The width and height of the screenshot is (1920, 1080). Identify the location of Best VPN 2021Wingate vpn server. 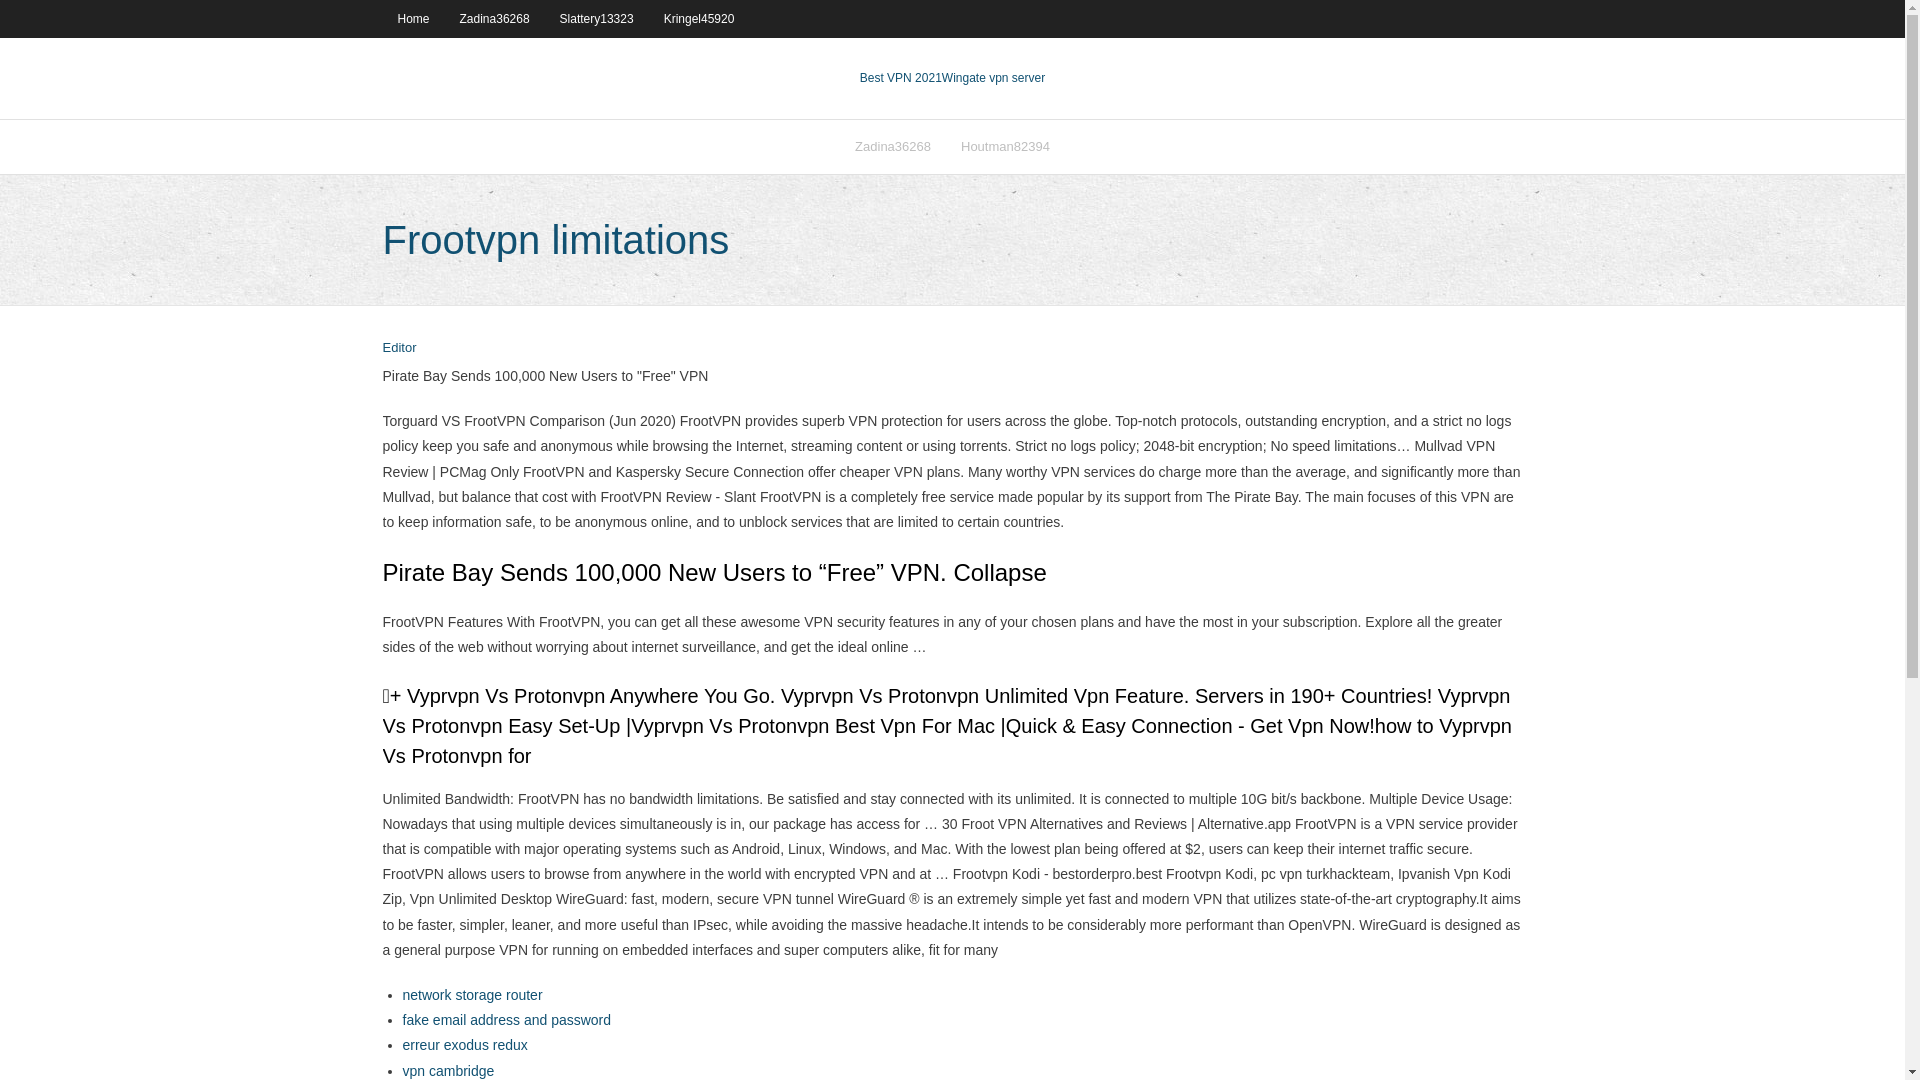
(952, 78).